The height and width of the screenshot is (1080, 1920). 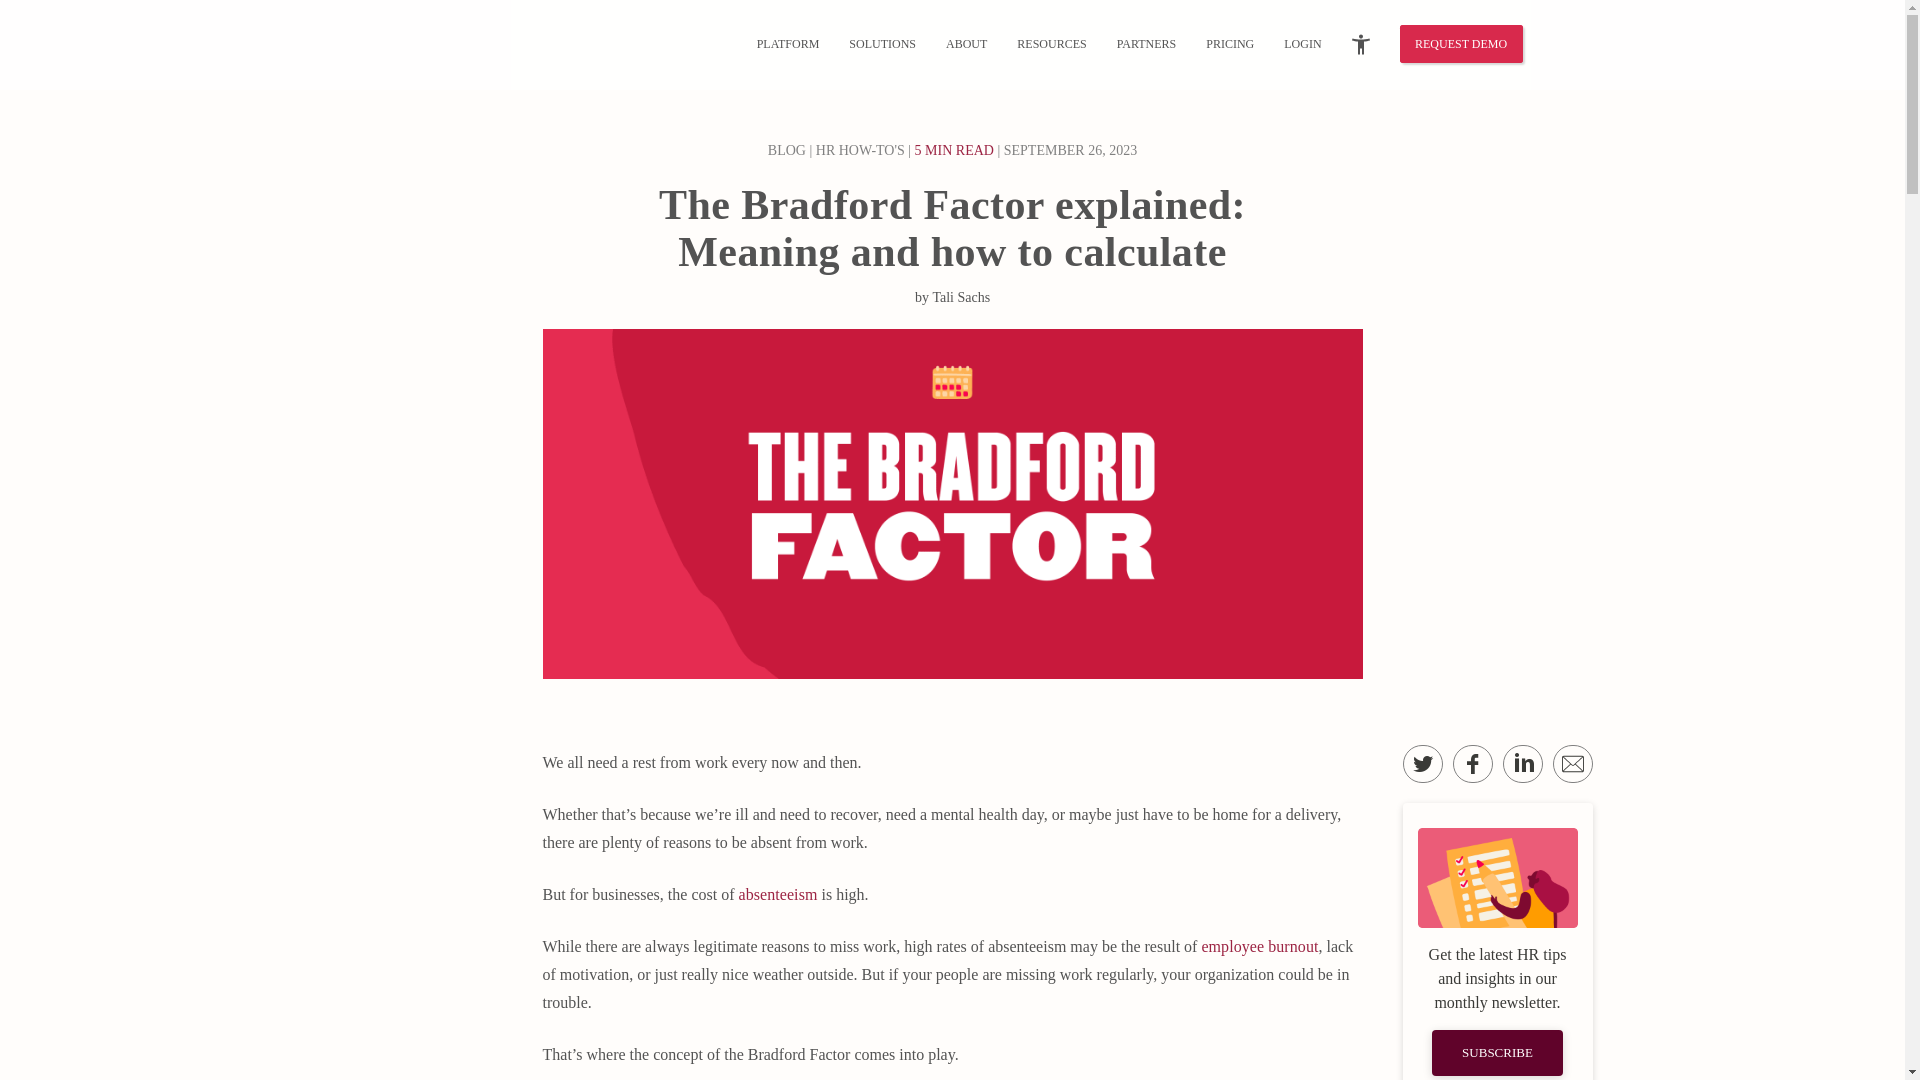 What do you see at coordinates (1051, 44) in the screenshot?
I see `RESOURCES` at bounding box center [1051, 44].